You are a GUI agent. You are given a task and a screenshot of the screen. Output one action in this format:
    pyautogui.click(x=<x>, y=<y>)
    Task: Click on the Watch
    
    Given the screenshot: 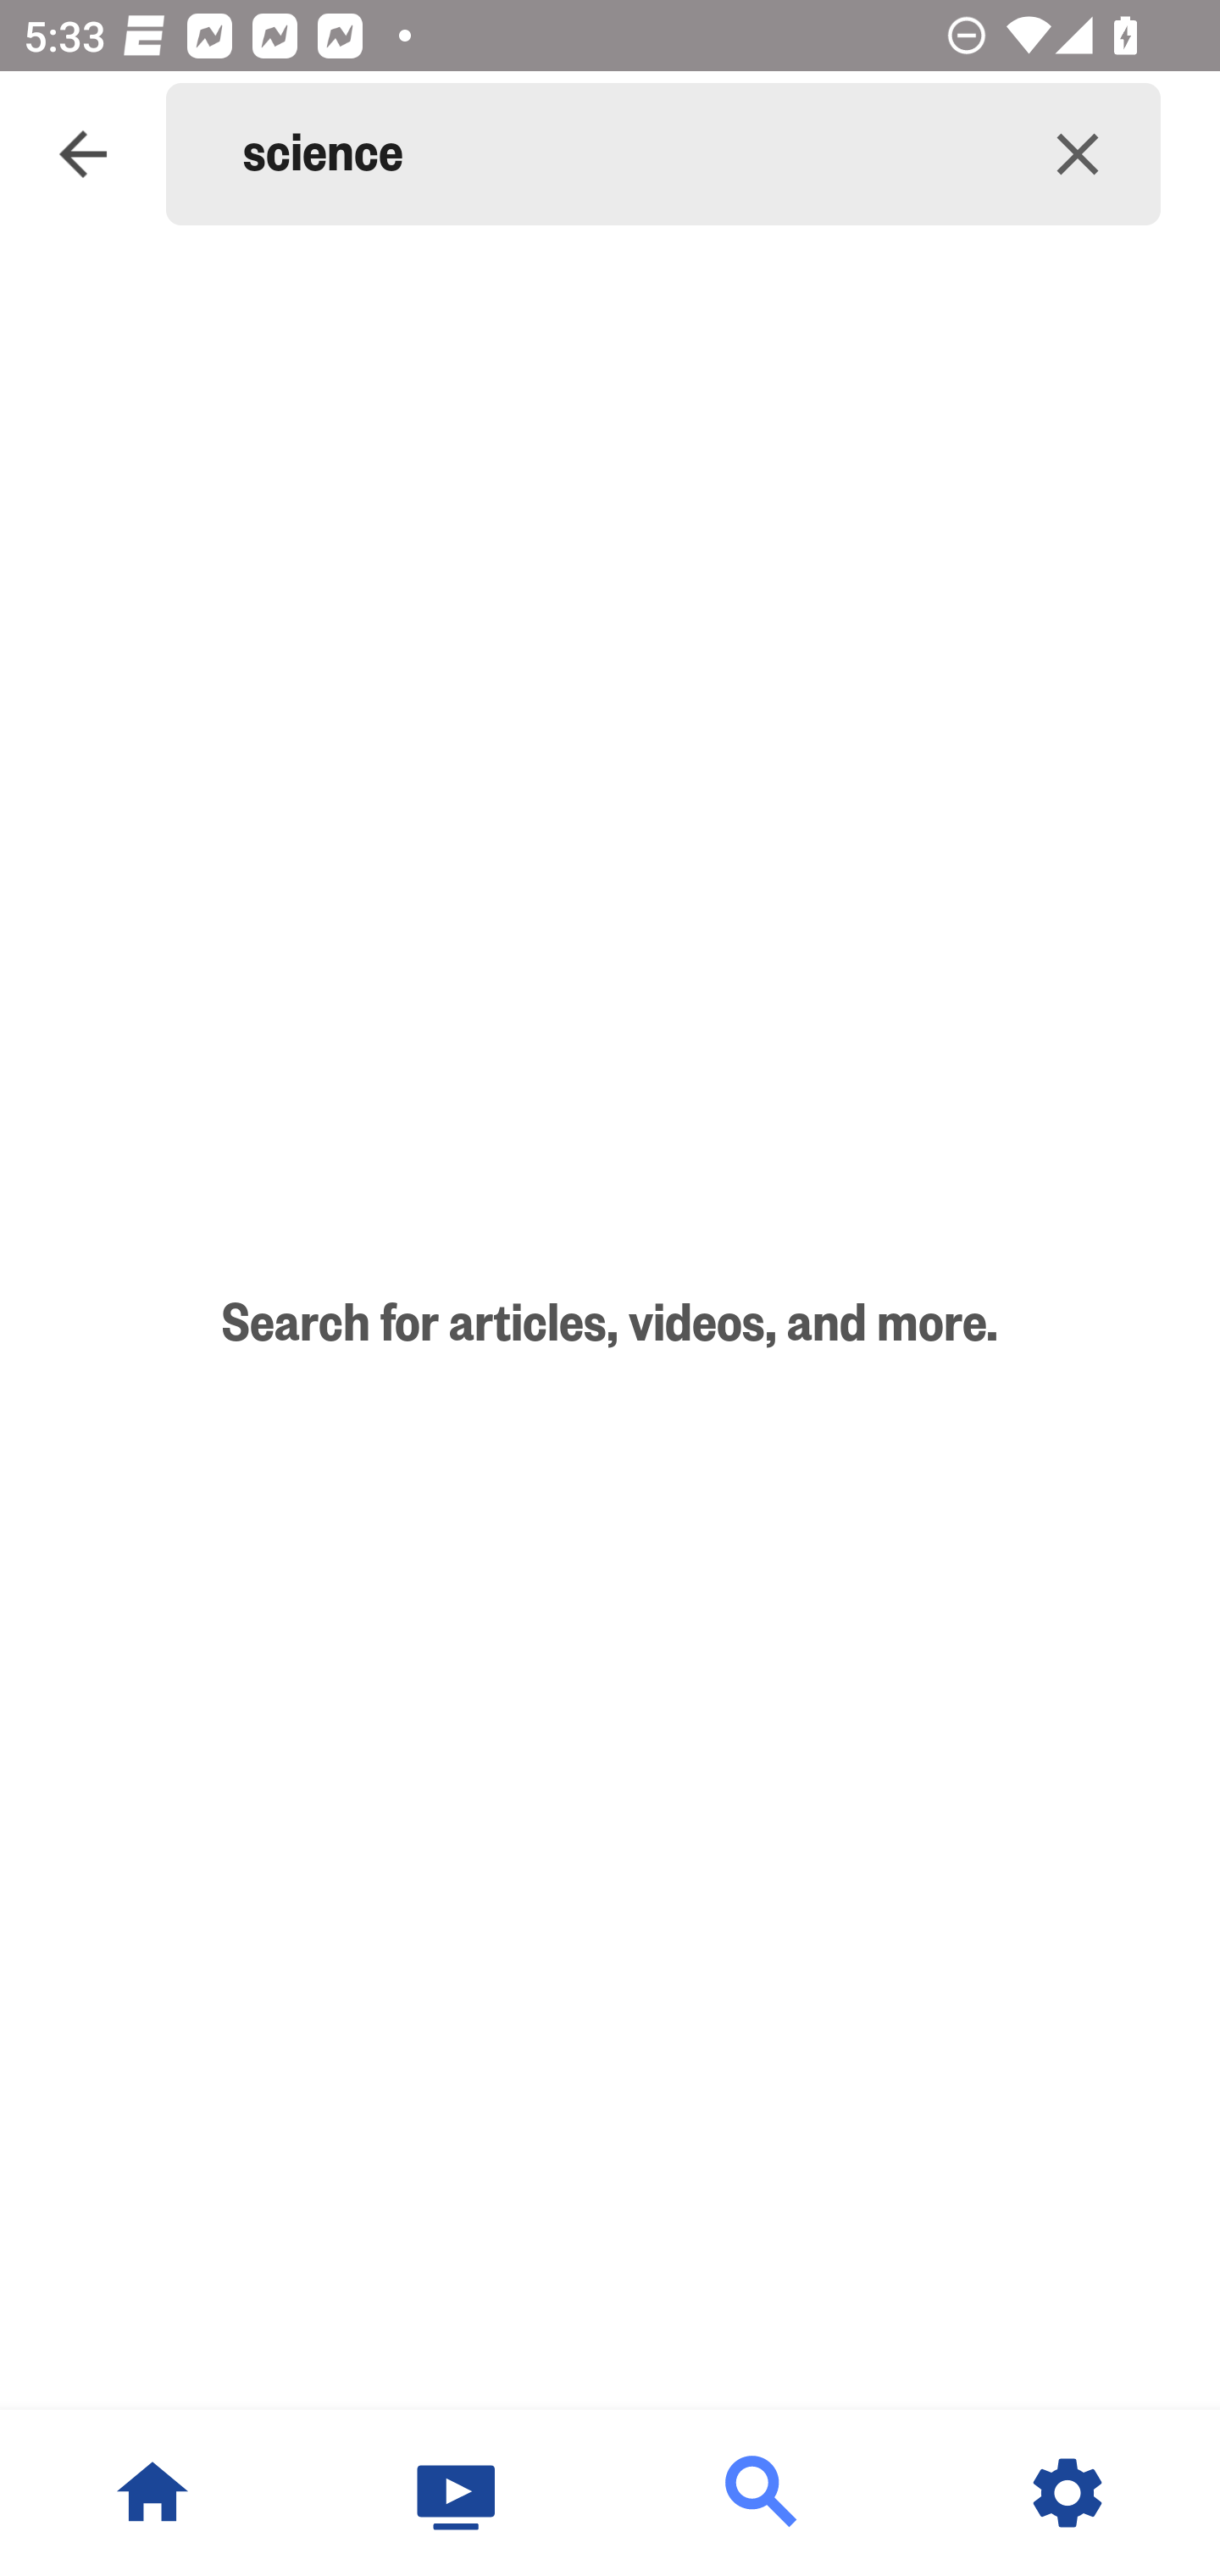 What is the action you would take?
    pyautogui.click(x=457, y=2493)
    